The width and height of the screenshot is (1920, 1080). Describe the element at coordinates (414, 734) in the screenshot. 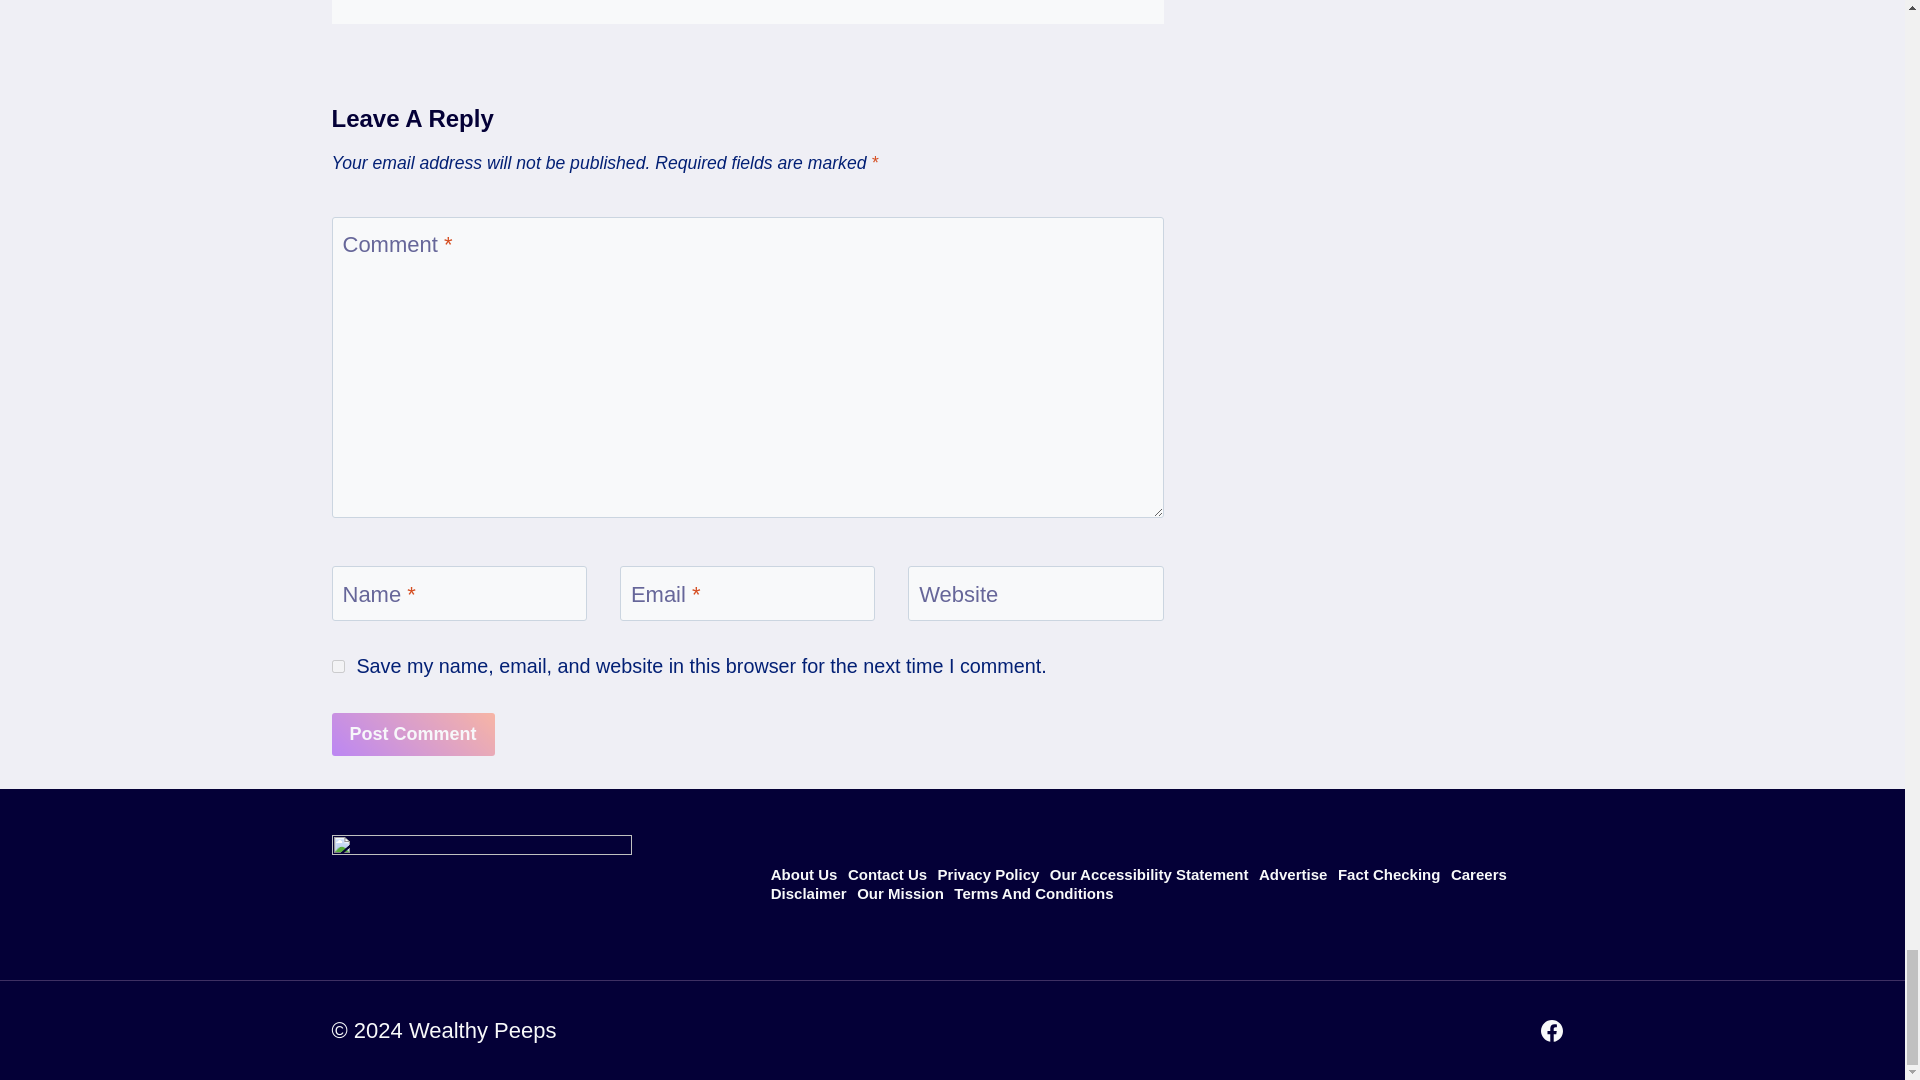

I see `Post Comment` at that location.